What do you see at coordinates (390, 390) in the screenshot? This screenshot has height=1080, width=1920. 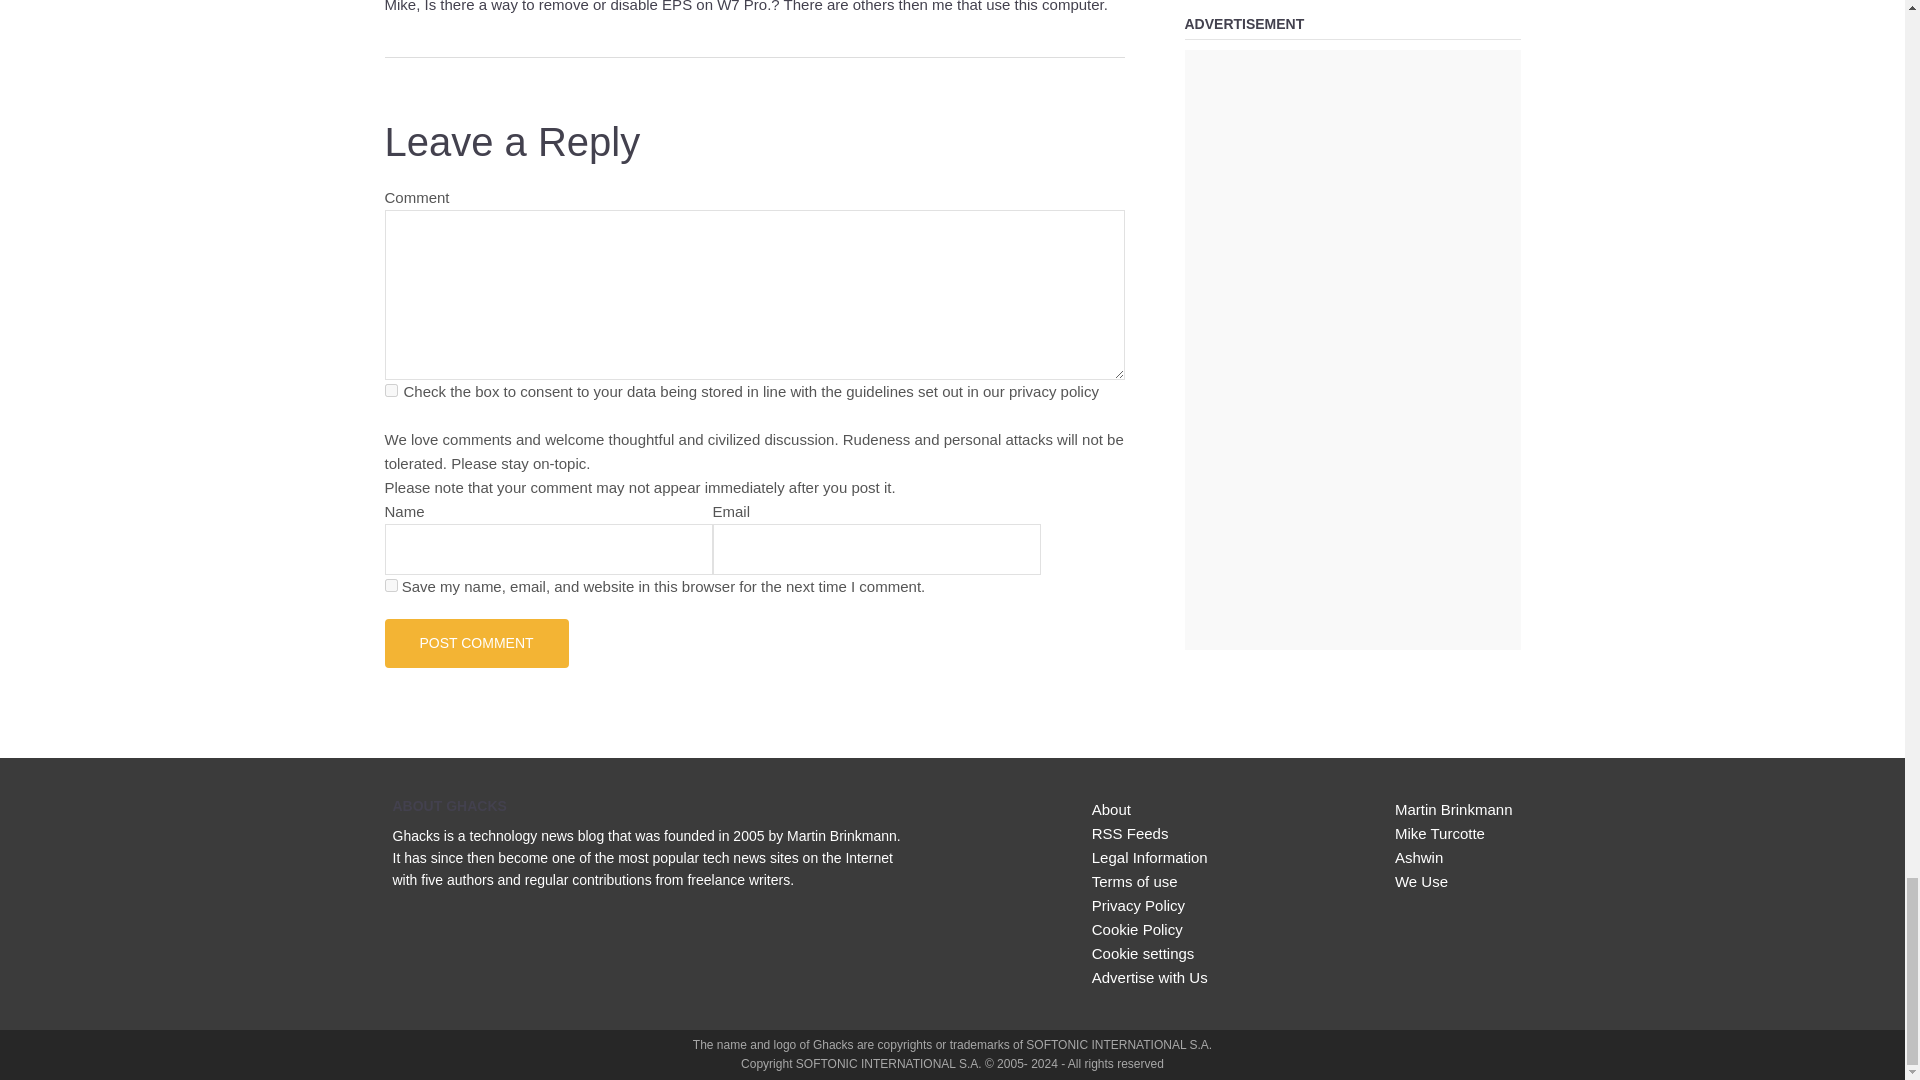 I see `privacy-key` at bounding box center [390, 390].